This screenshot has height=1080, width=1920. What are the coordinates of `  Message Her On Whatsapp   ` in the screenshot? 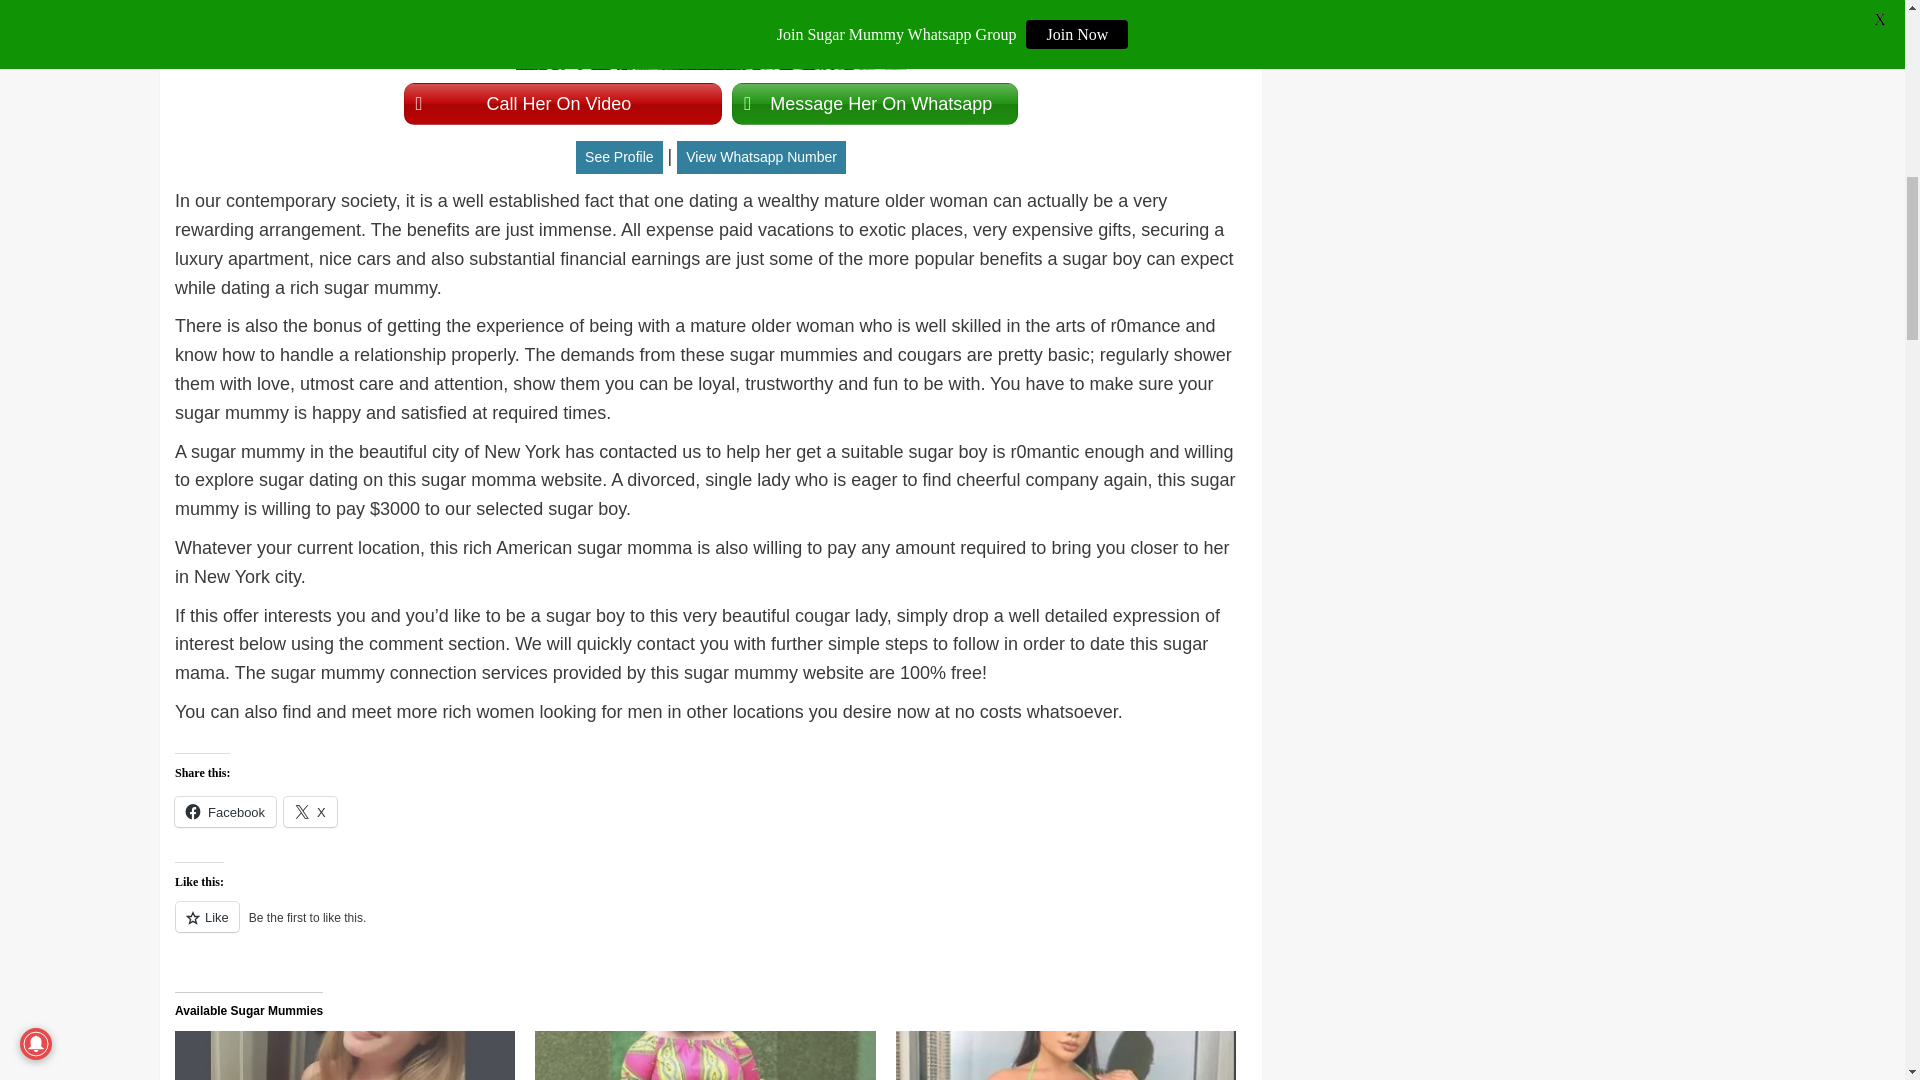 It's located at (874, 104).